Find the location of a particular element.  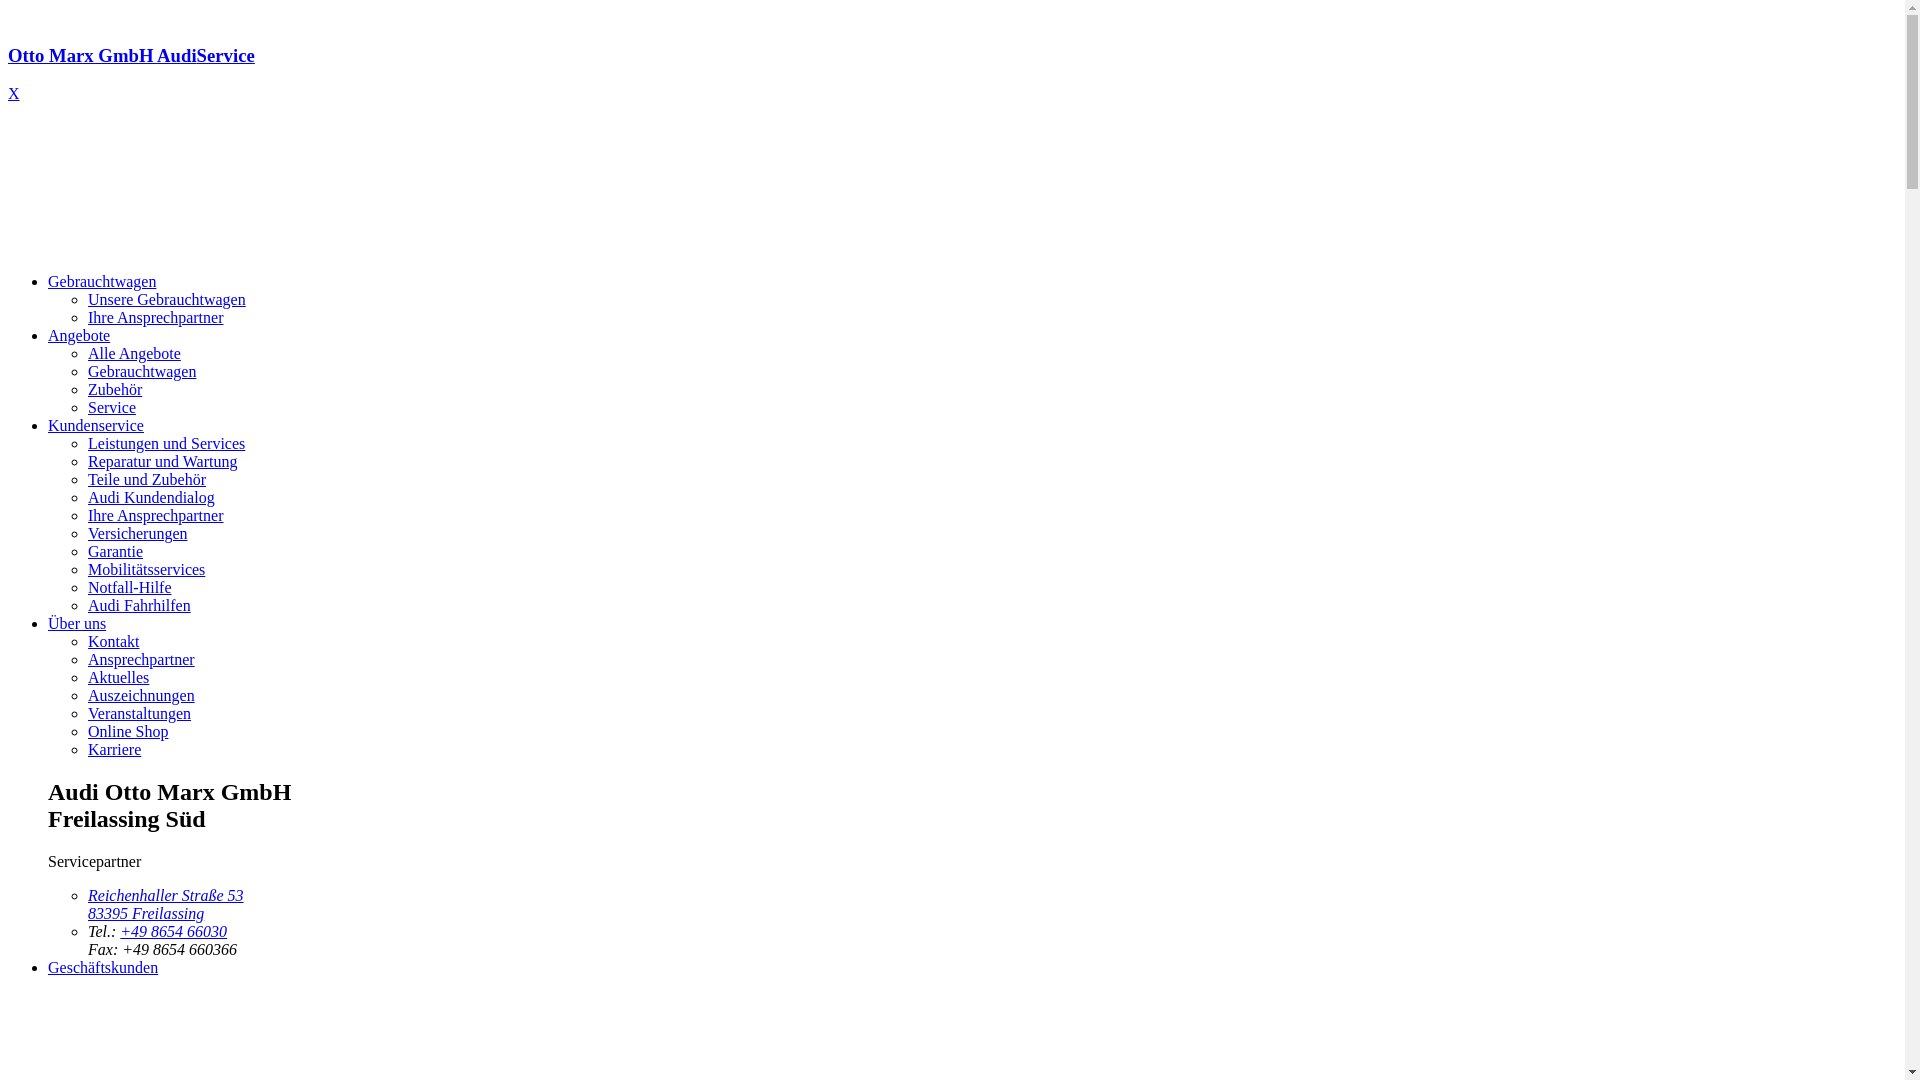

Audi Kundendialog is located at coordinates (152, 498).